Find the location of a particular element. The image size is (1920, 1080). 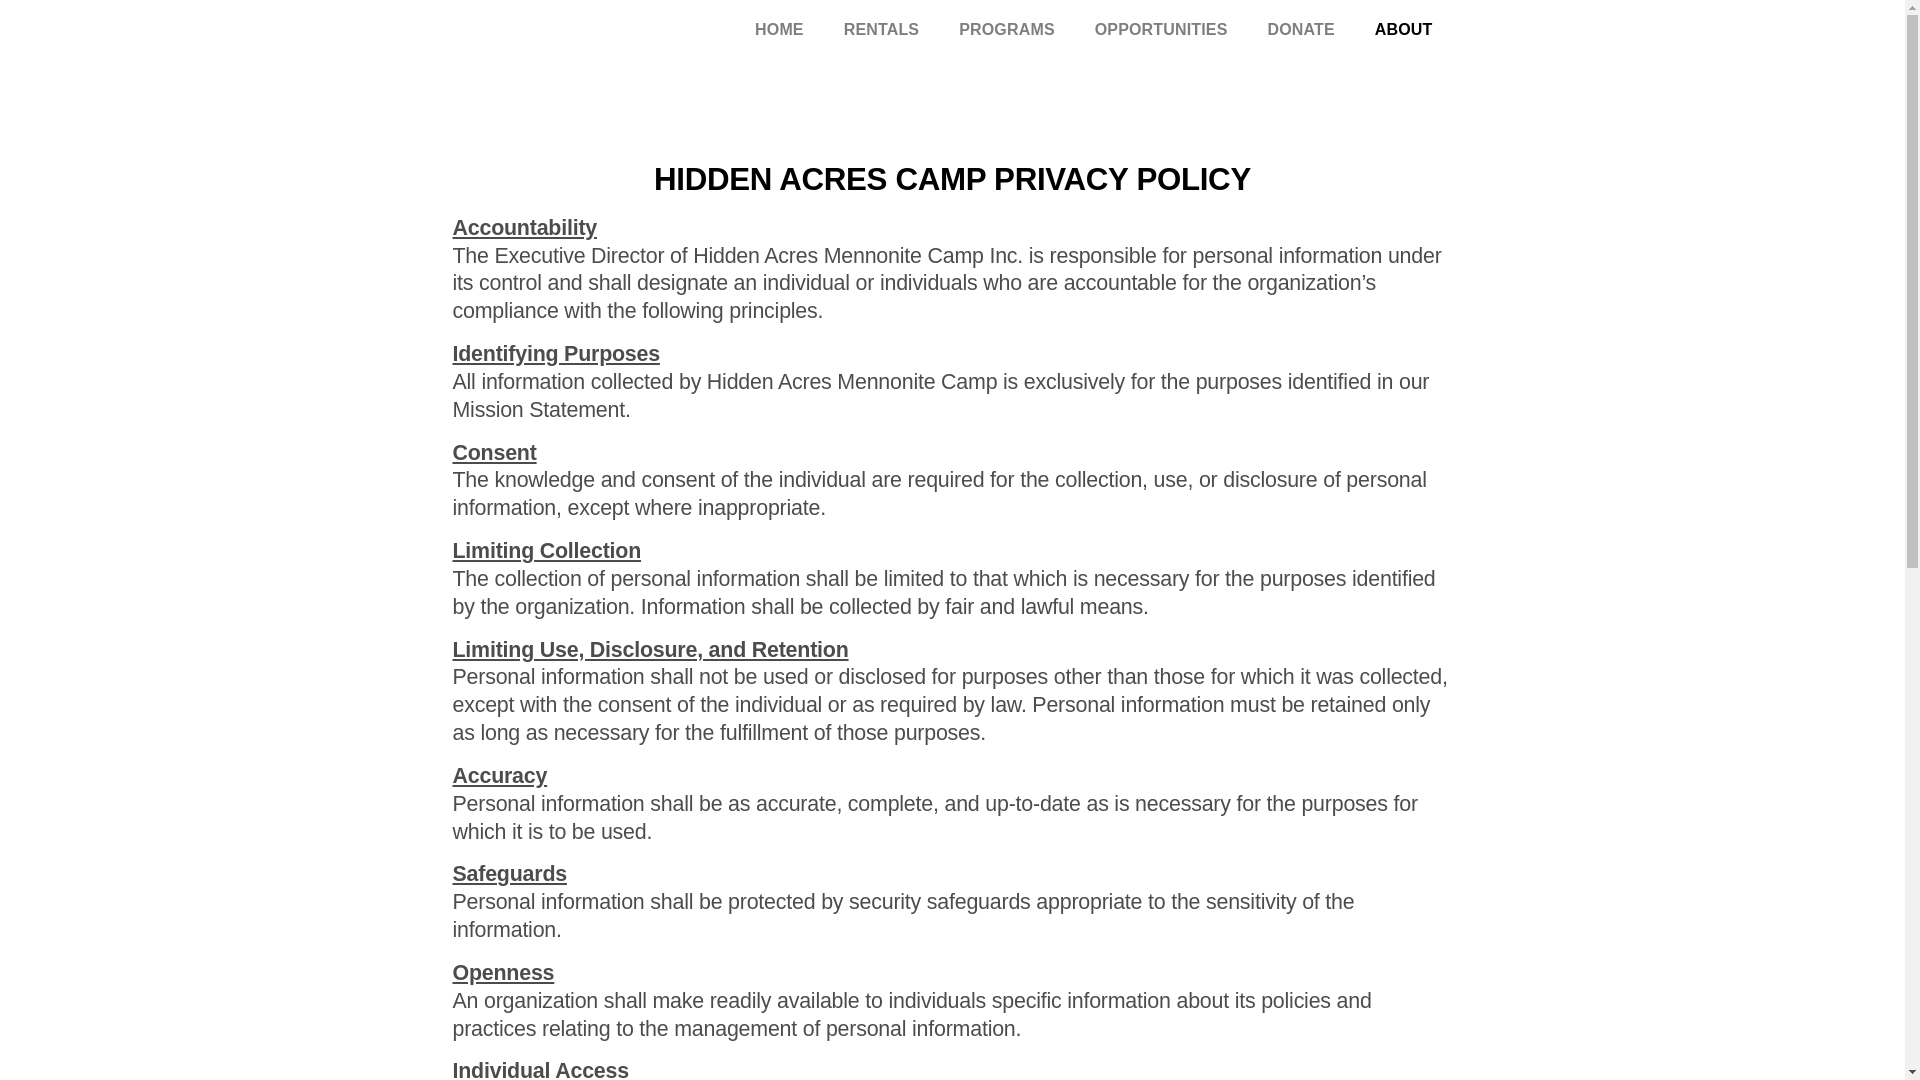

HOME is located at coordinates (779, 30).